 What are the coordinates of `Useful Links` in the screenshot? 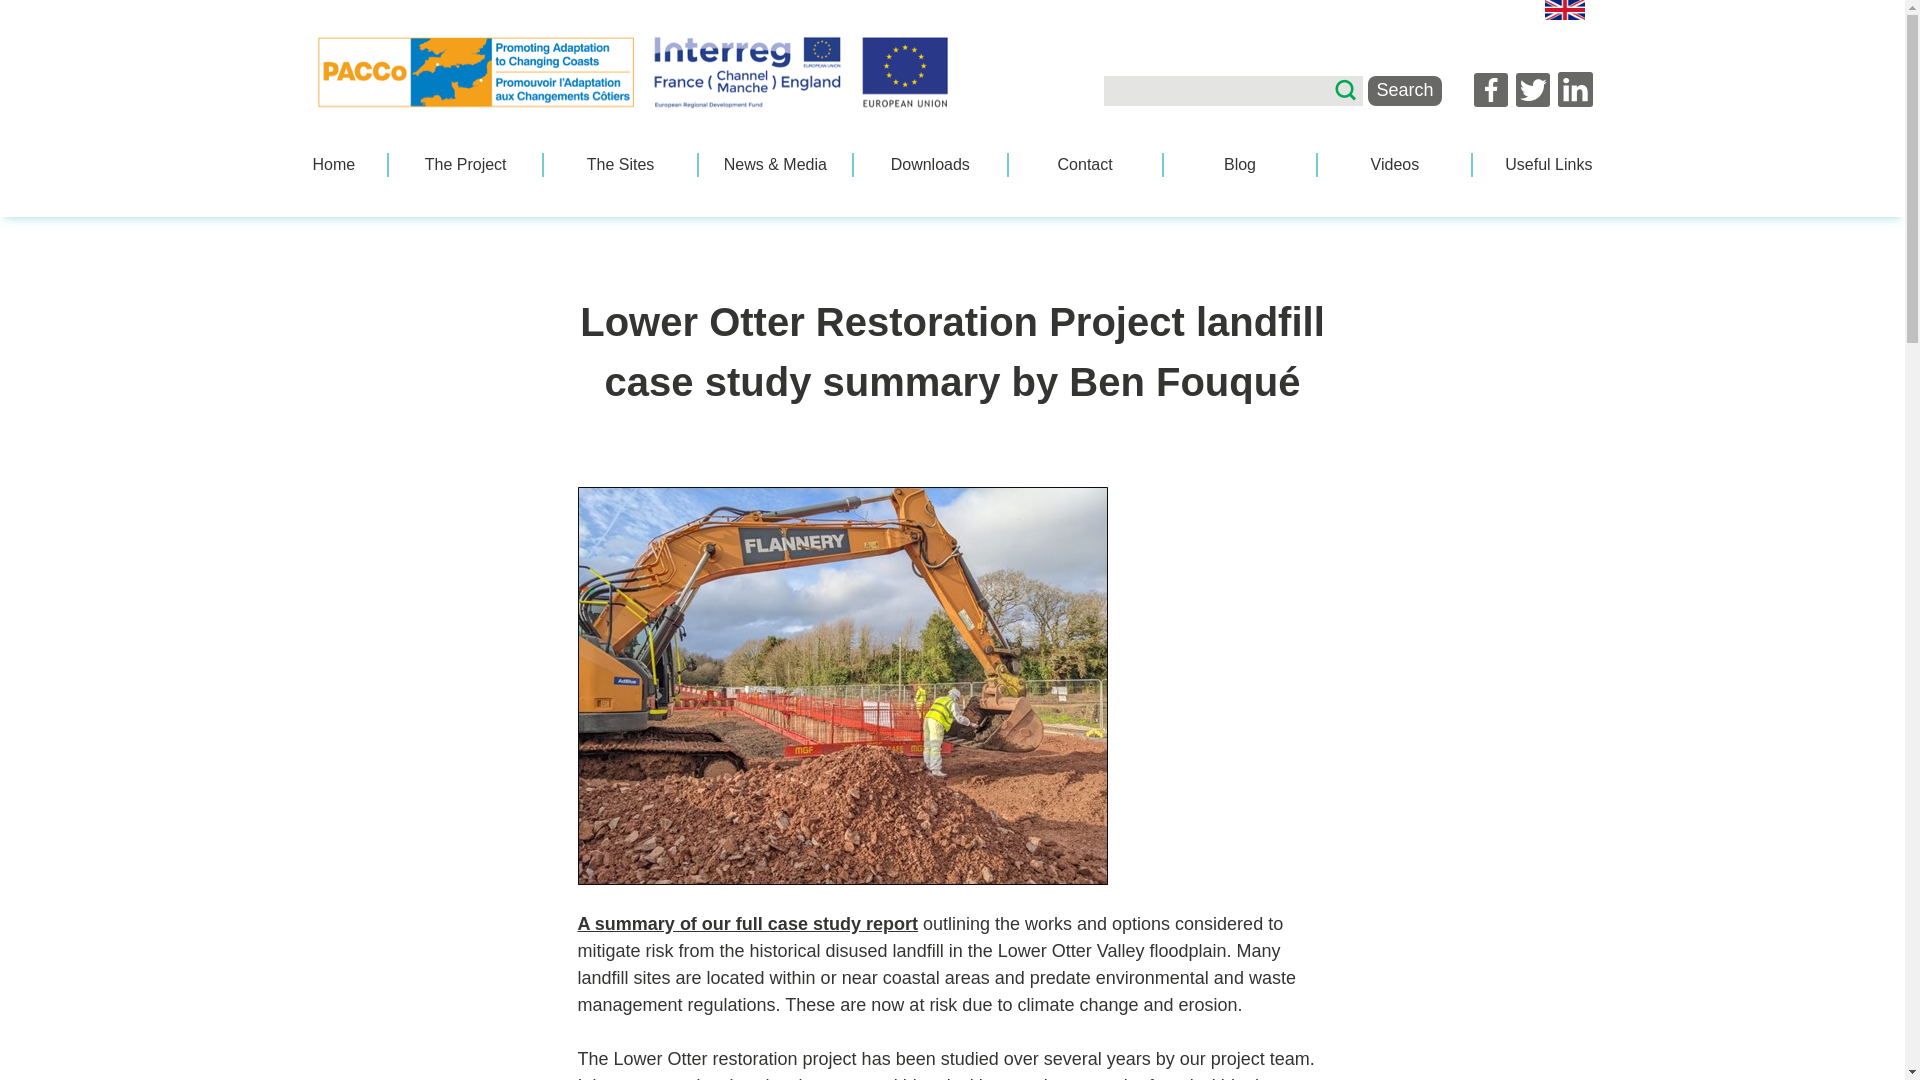 It's located at (1548, 165).